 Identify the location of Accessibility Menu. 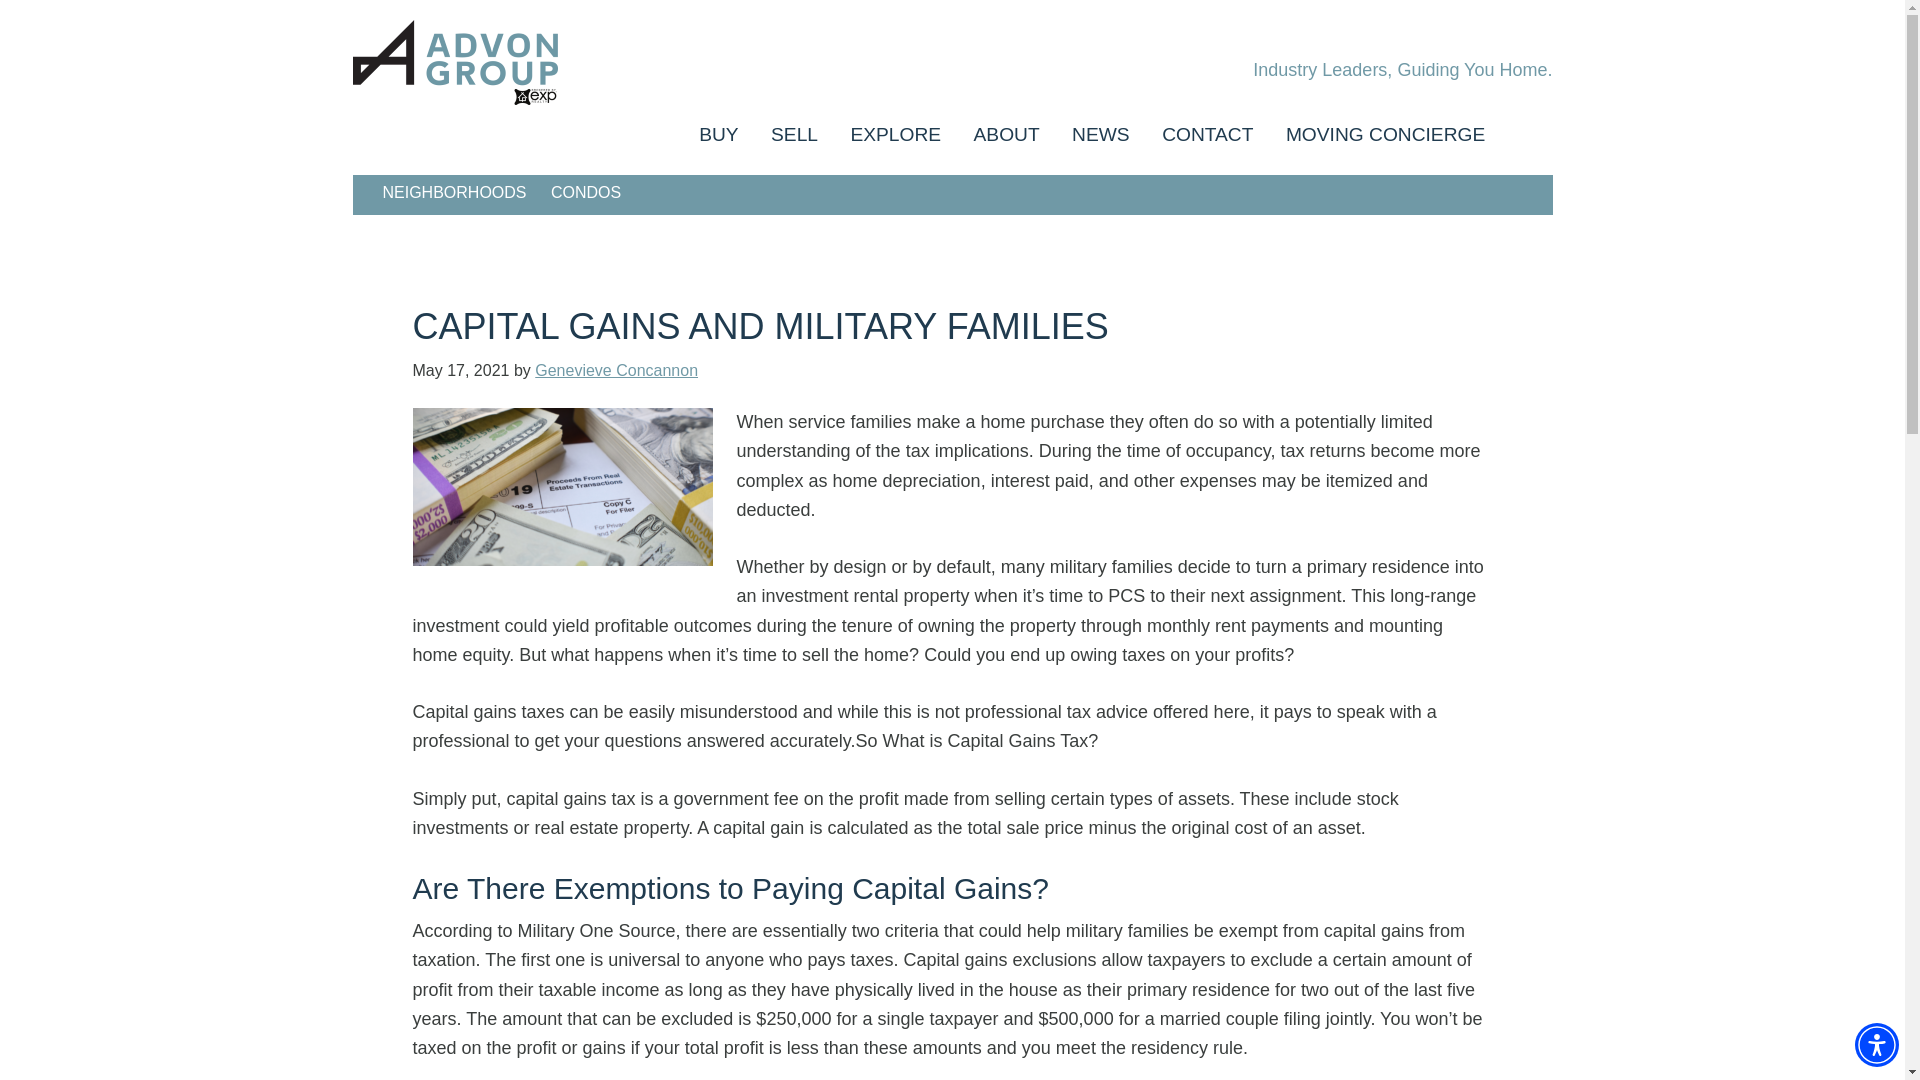
(1876, 1044).